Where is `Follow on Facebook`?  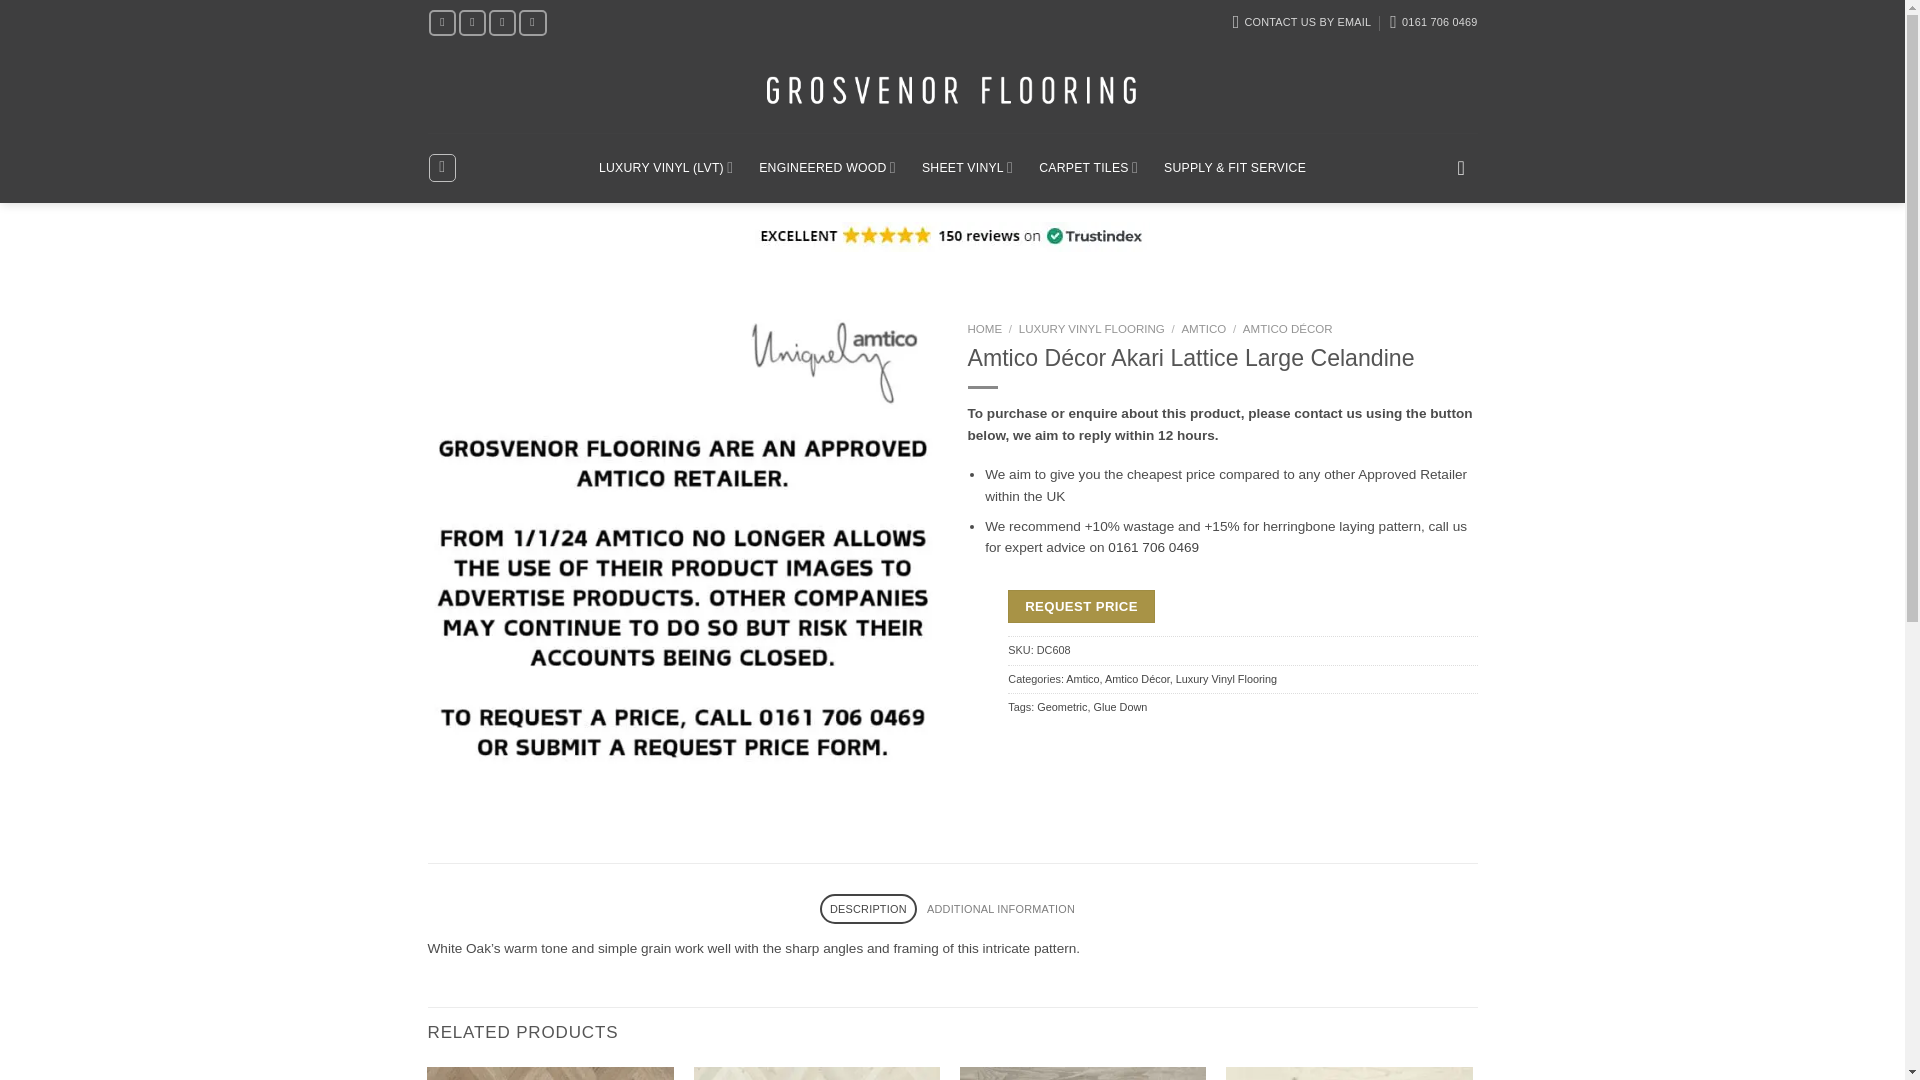
Follow on Facebook is located at coordinates (442, 22).